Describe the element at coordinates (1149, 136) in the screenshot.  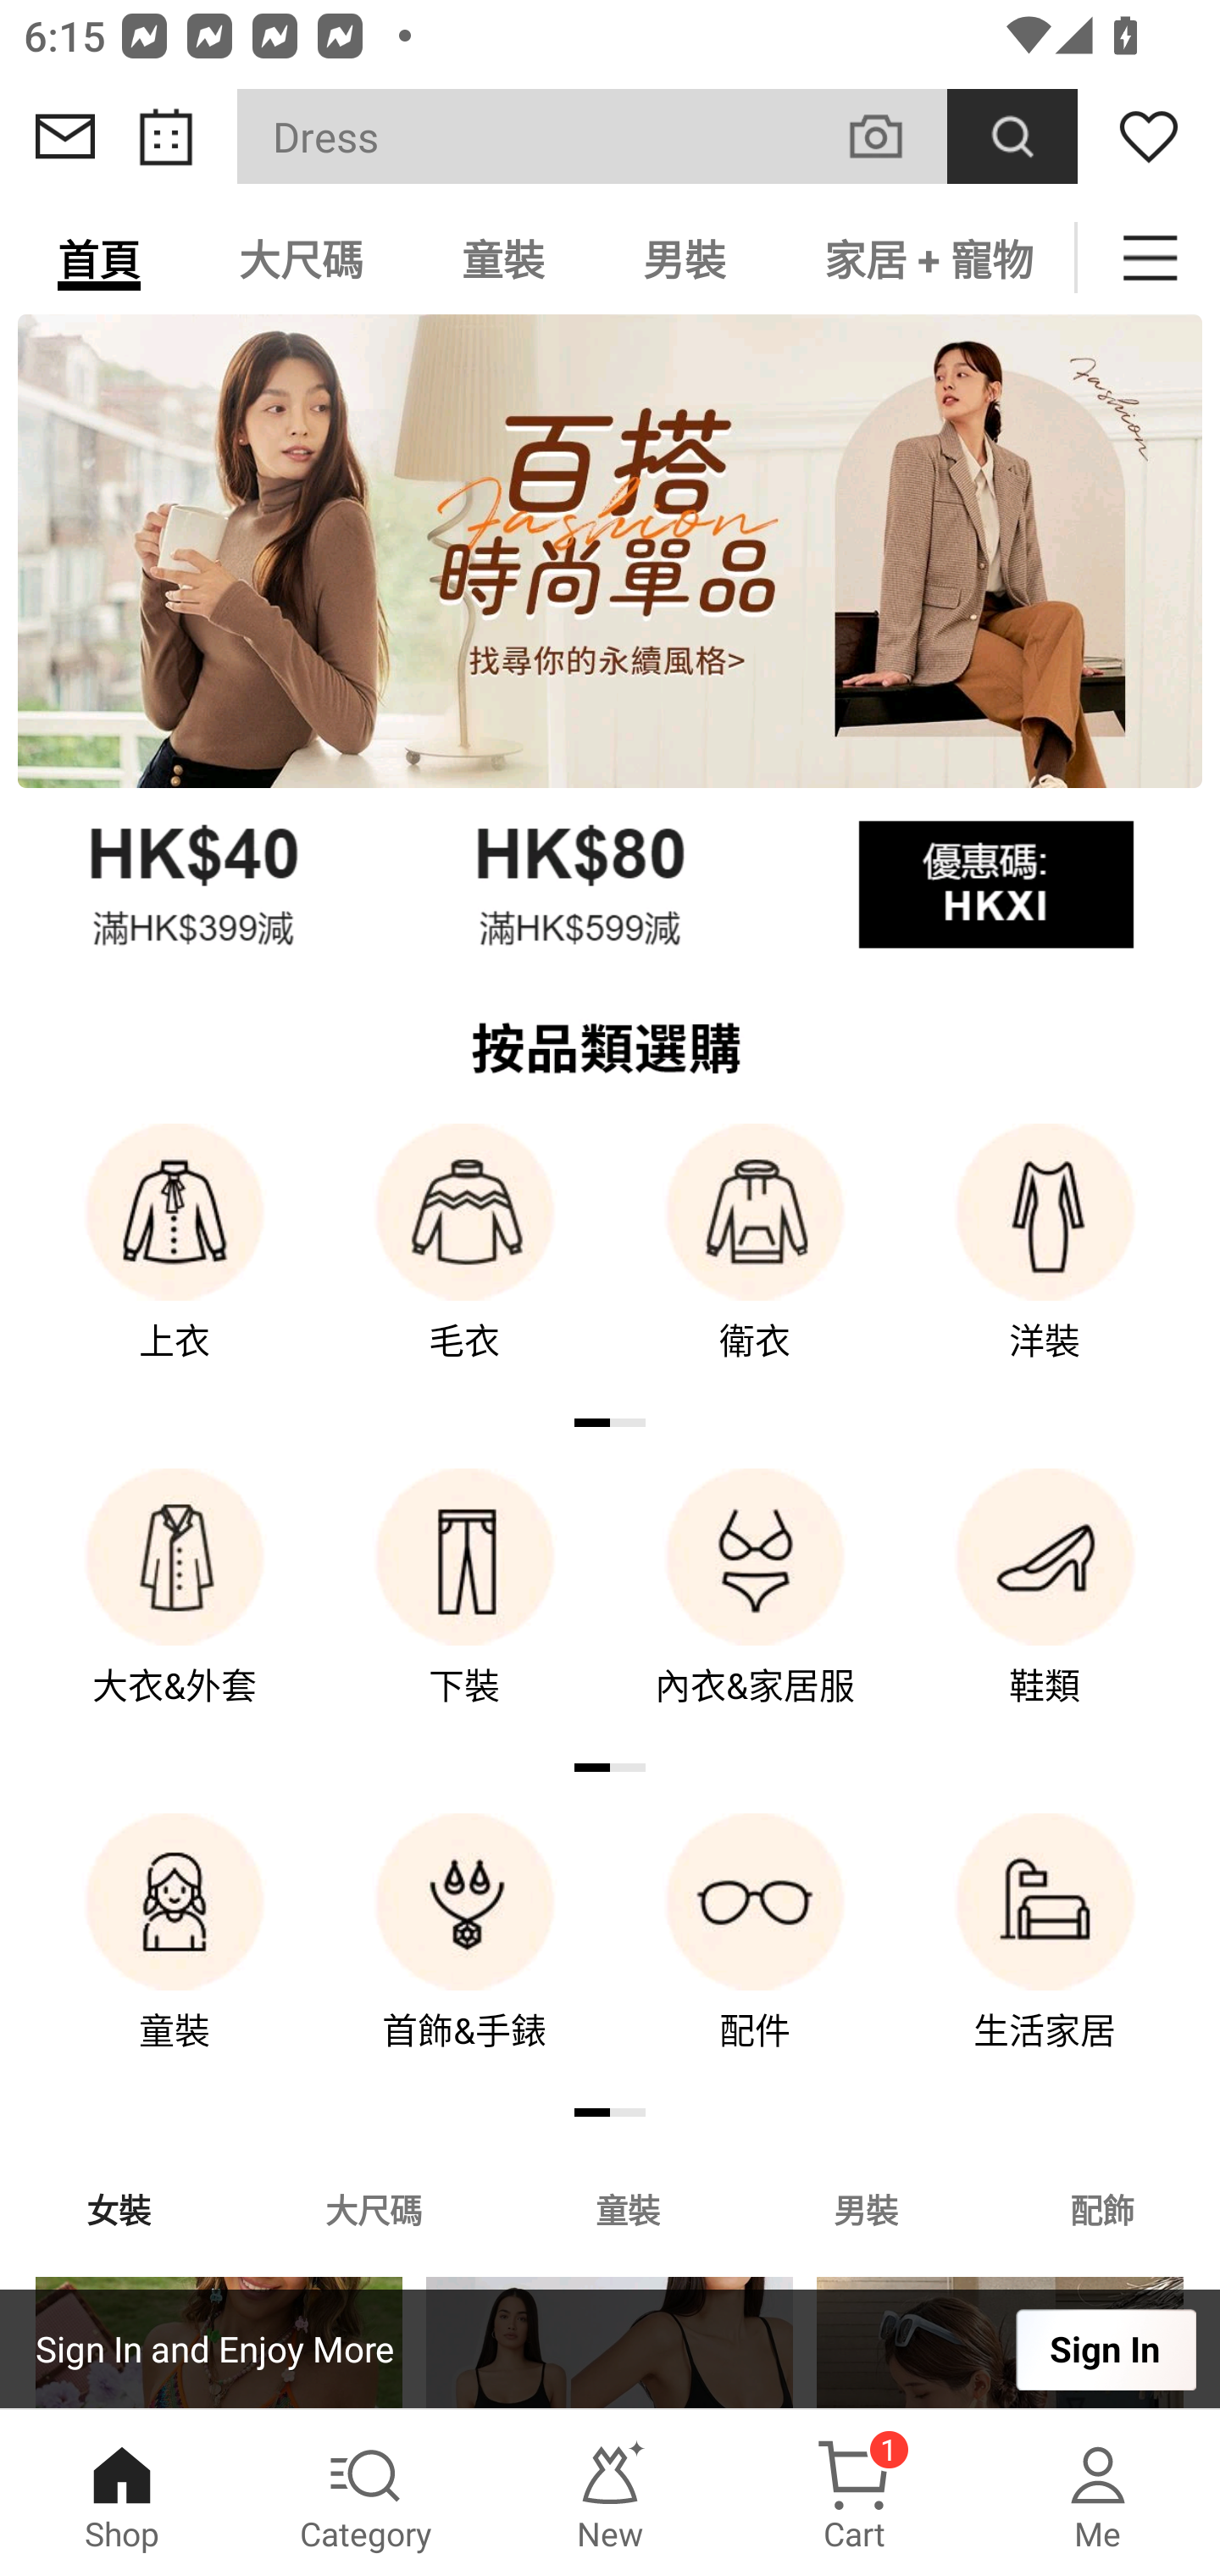
I see `Wishlist` at that location.